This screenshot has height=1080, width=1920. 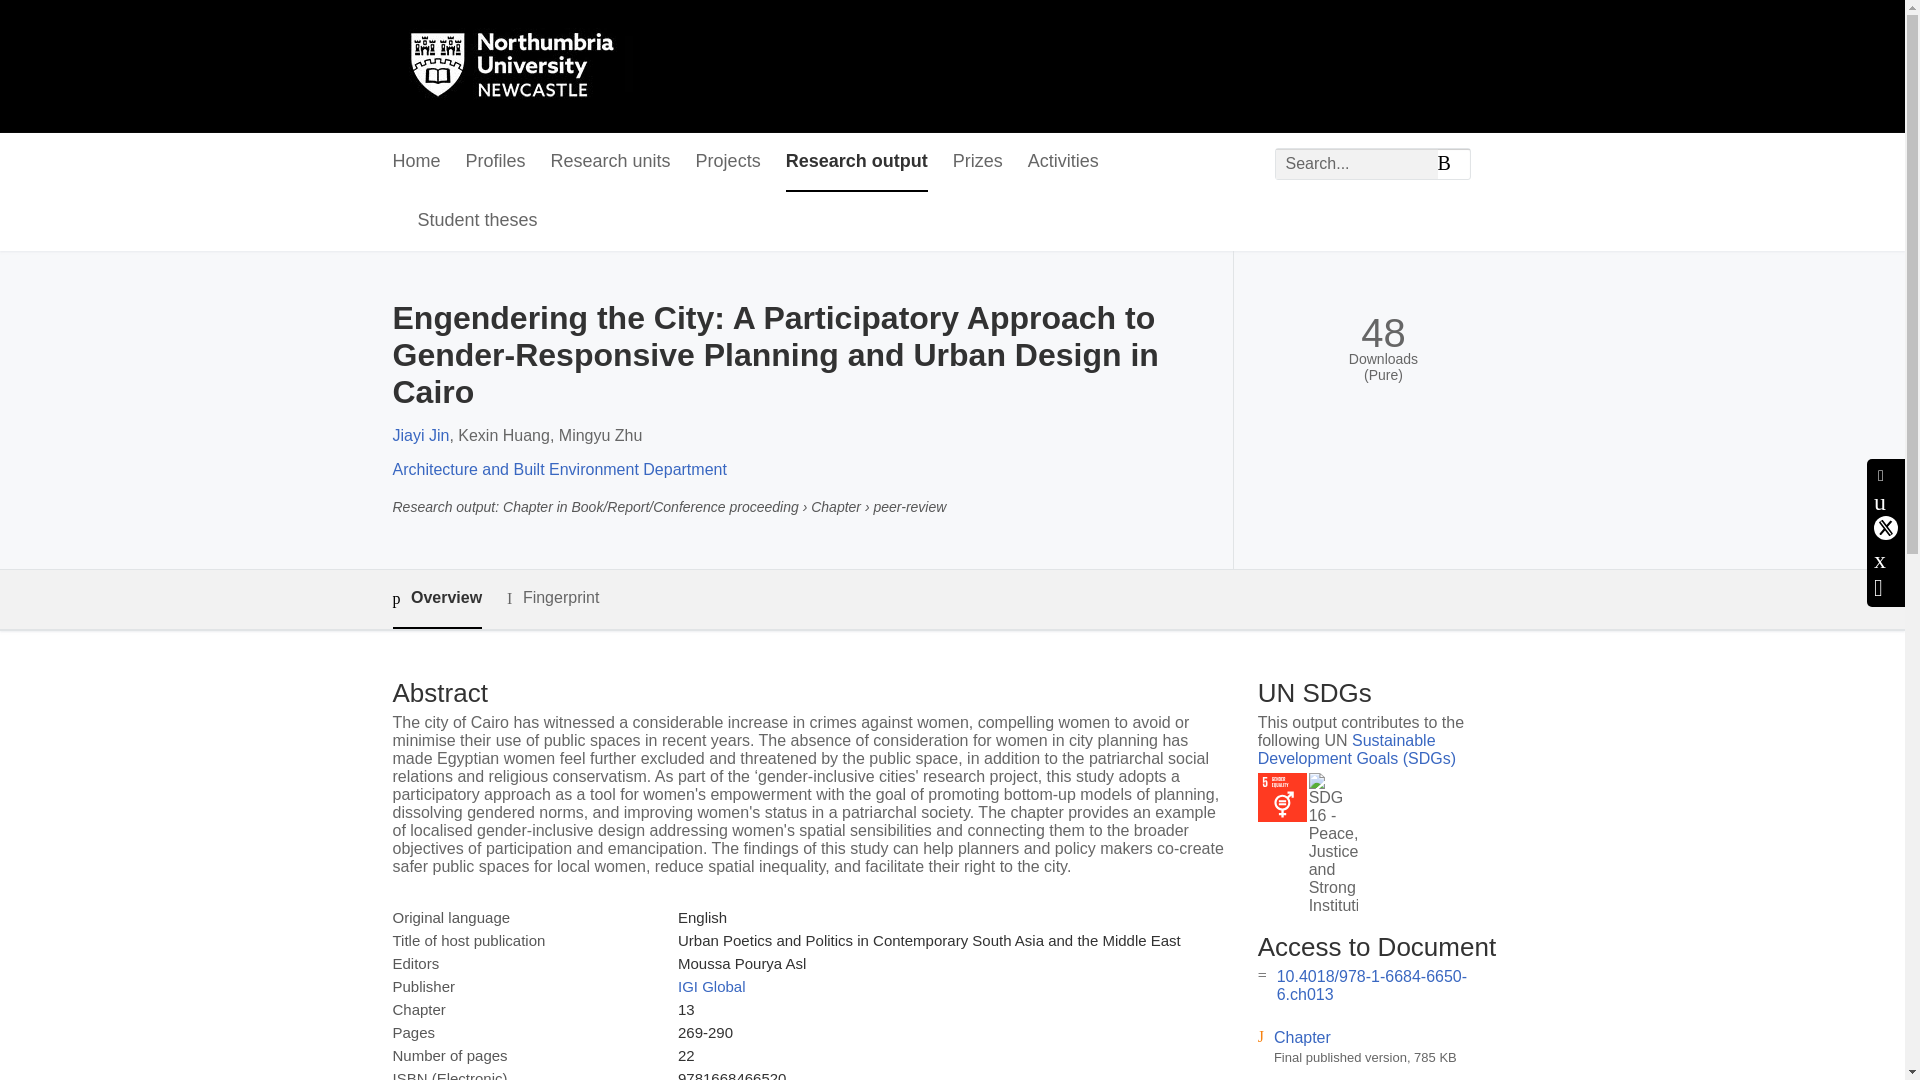 I want to click on Fingerprint, so click(x=552, y=598).